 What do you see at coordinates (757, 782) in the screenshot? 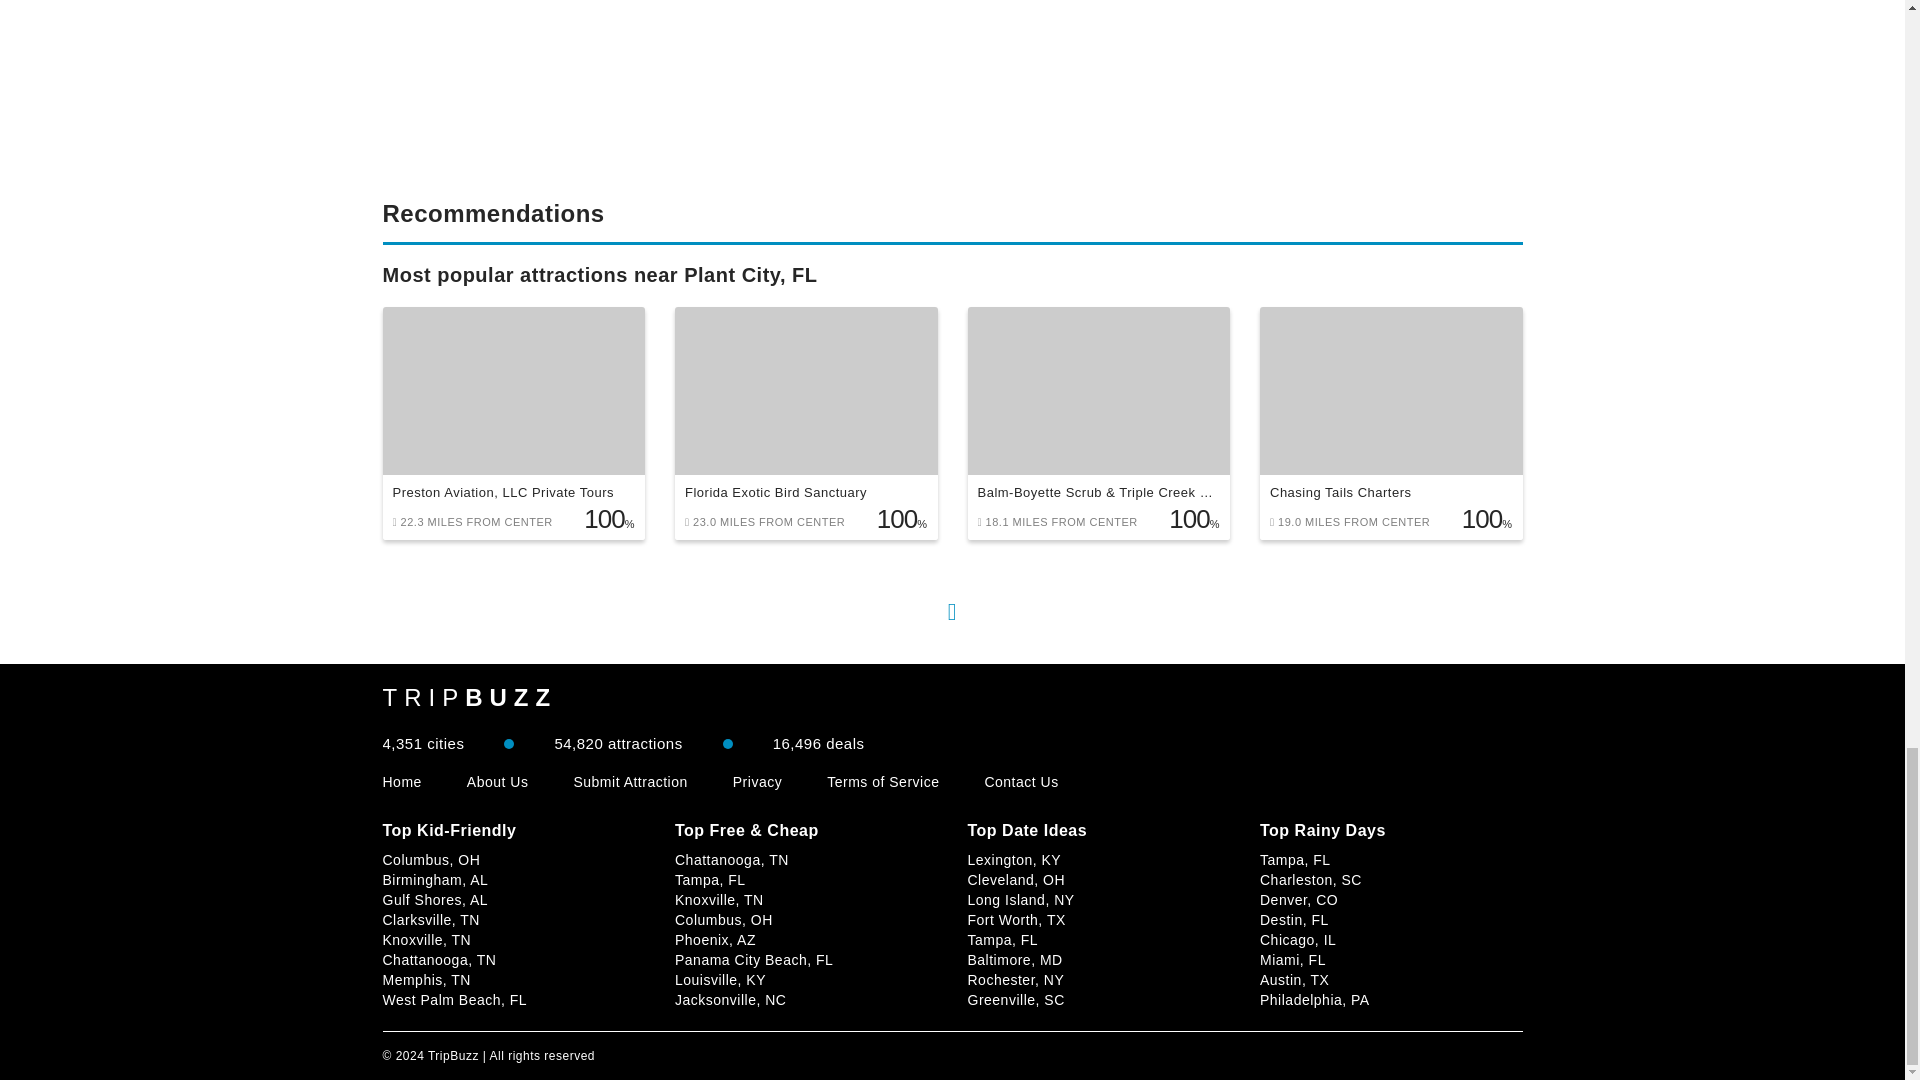
I see `Privacy` at bounding box center [757, 782].